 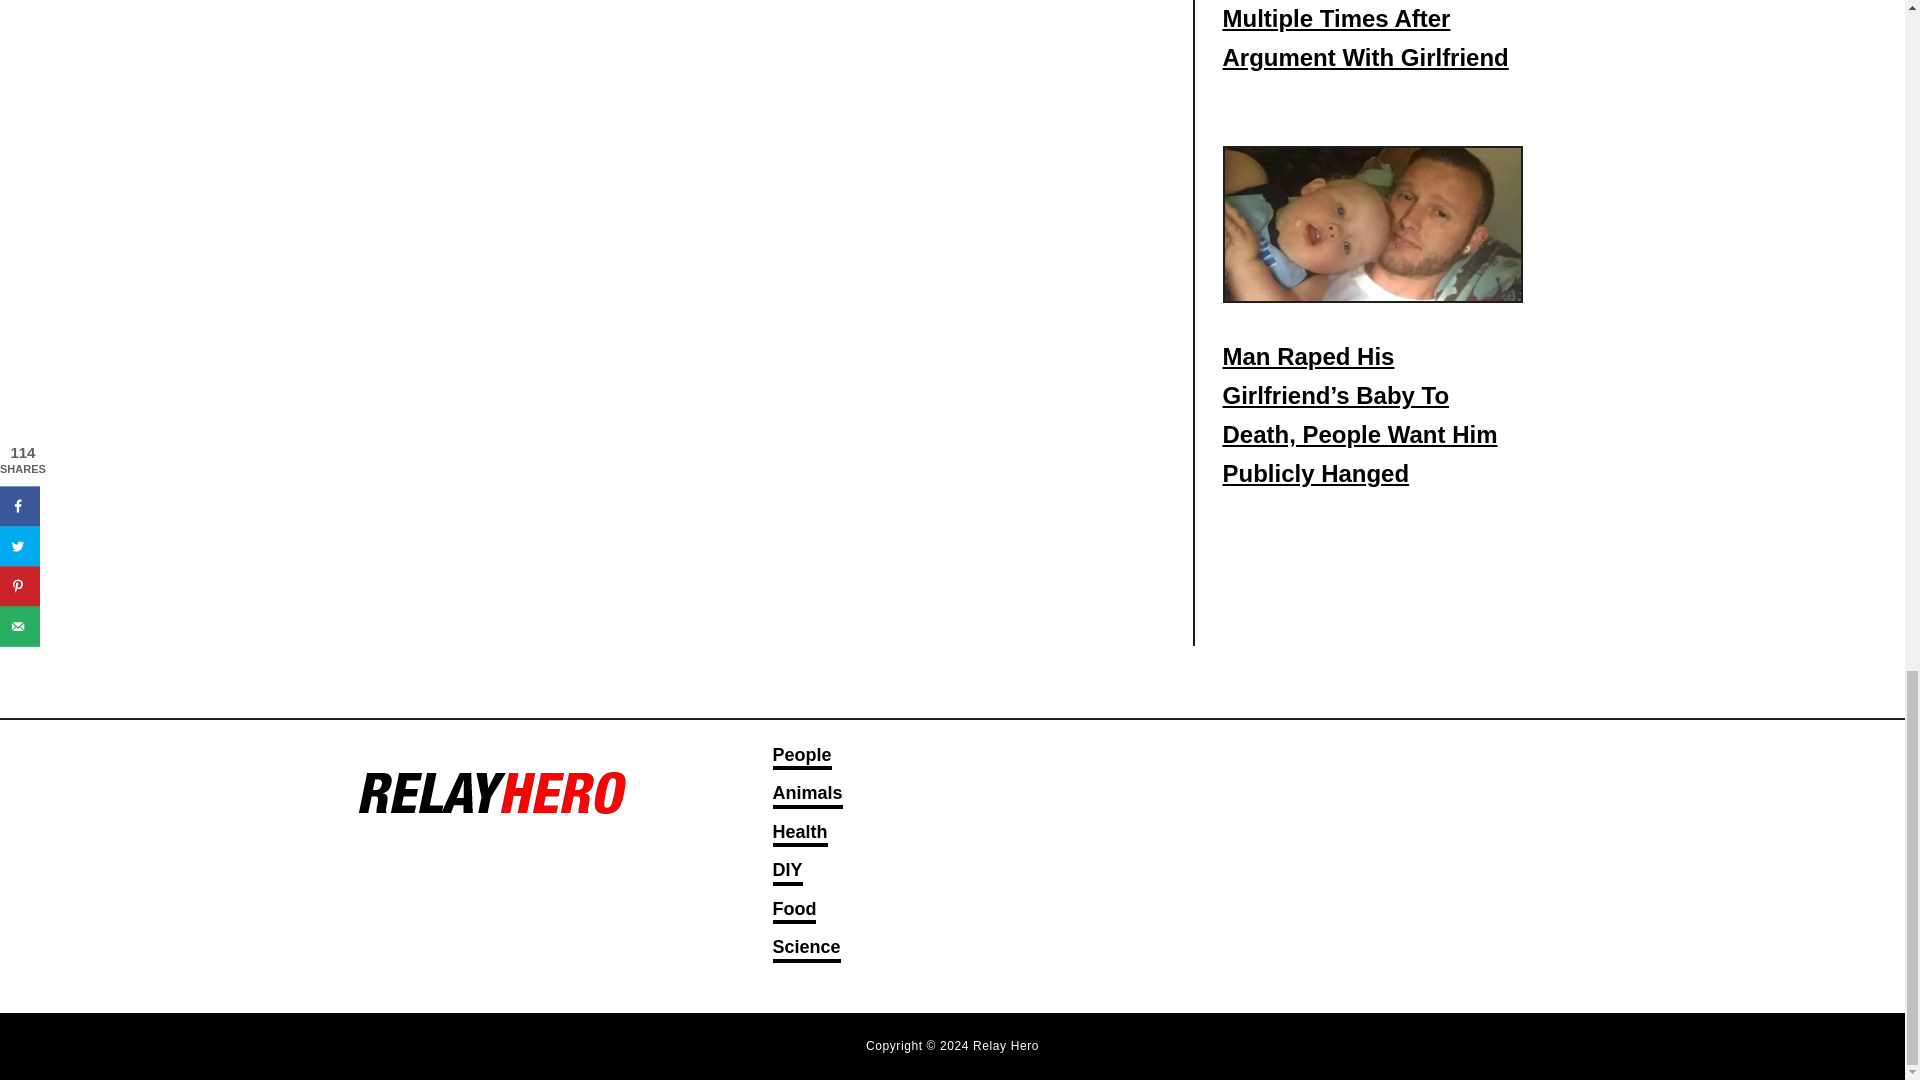 I want to click on Health, so click(x=799, y=834).